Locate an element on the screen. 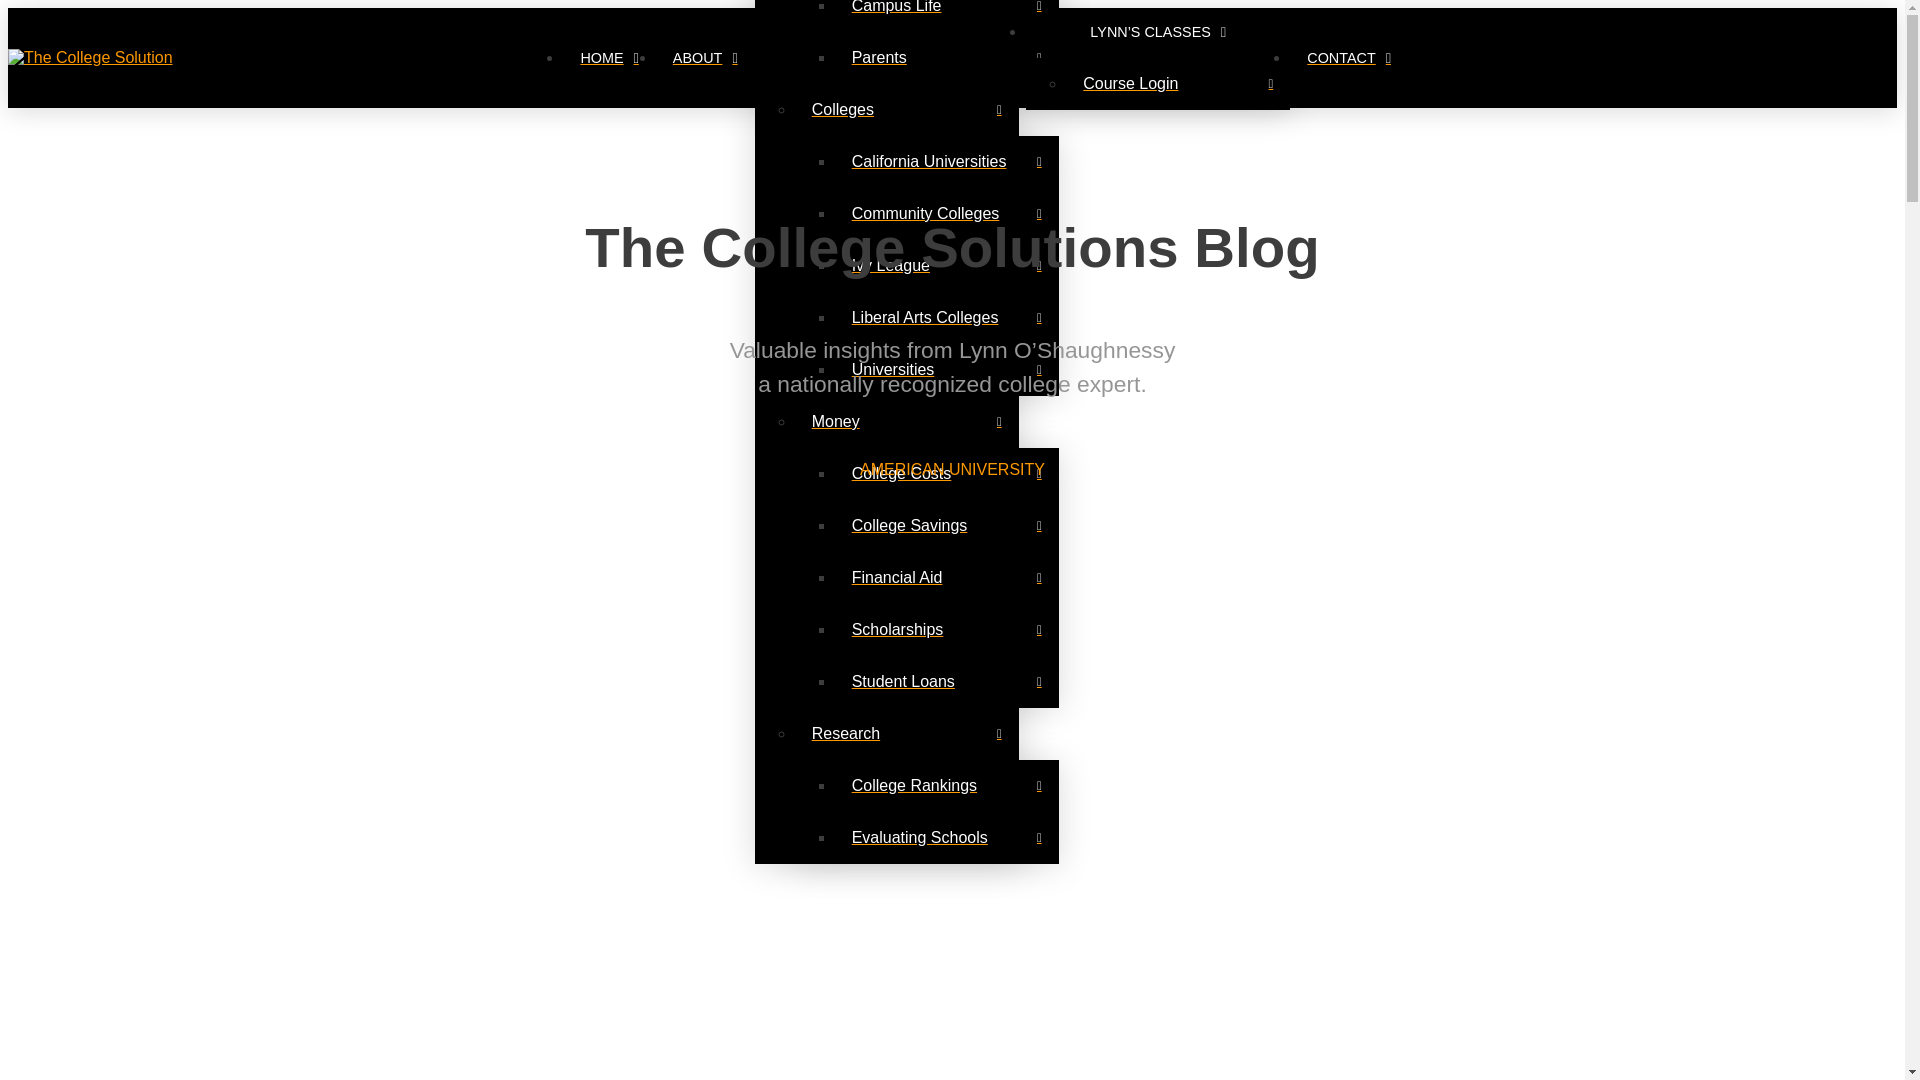 The width and height of the screenshot is (1920, 1080). CONTACT is located at coordinates (1348, 58).